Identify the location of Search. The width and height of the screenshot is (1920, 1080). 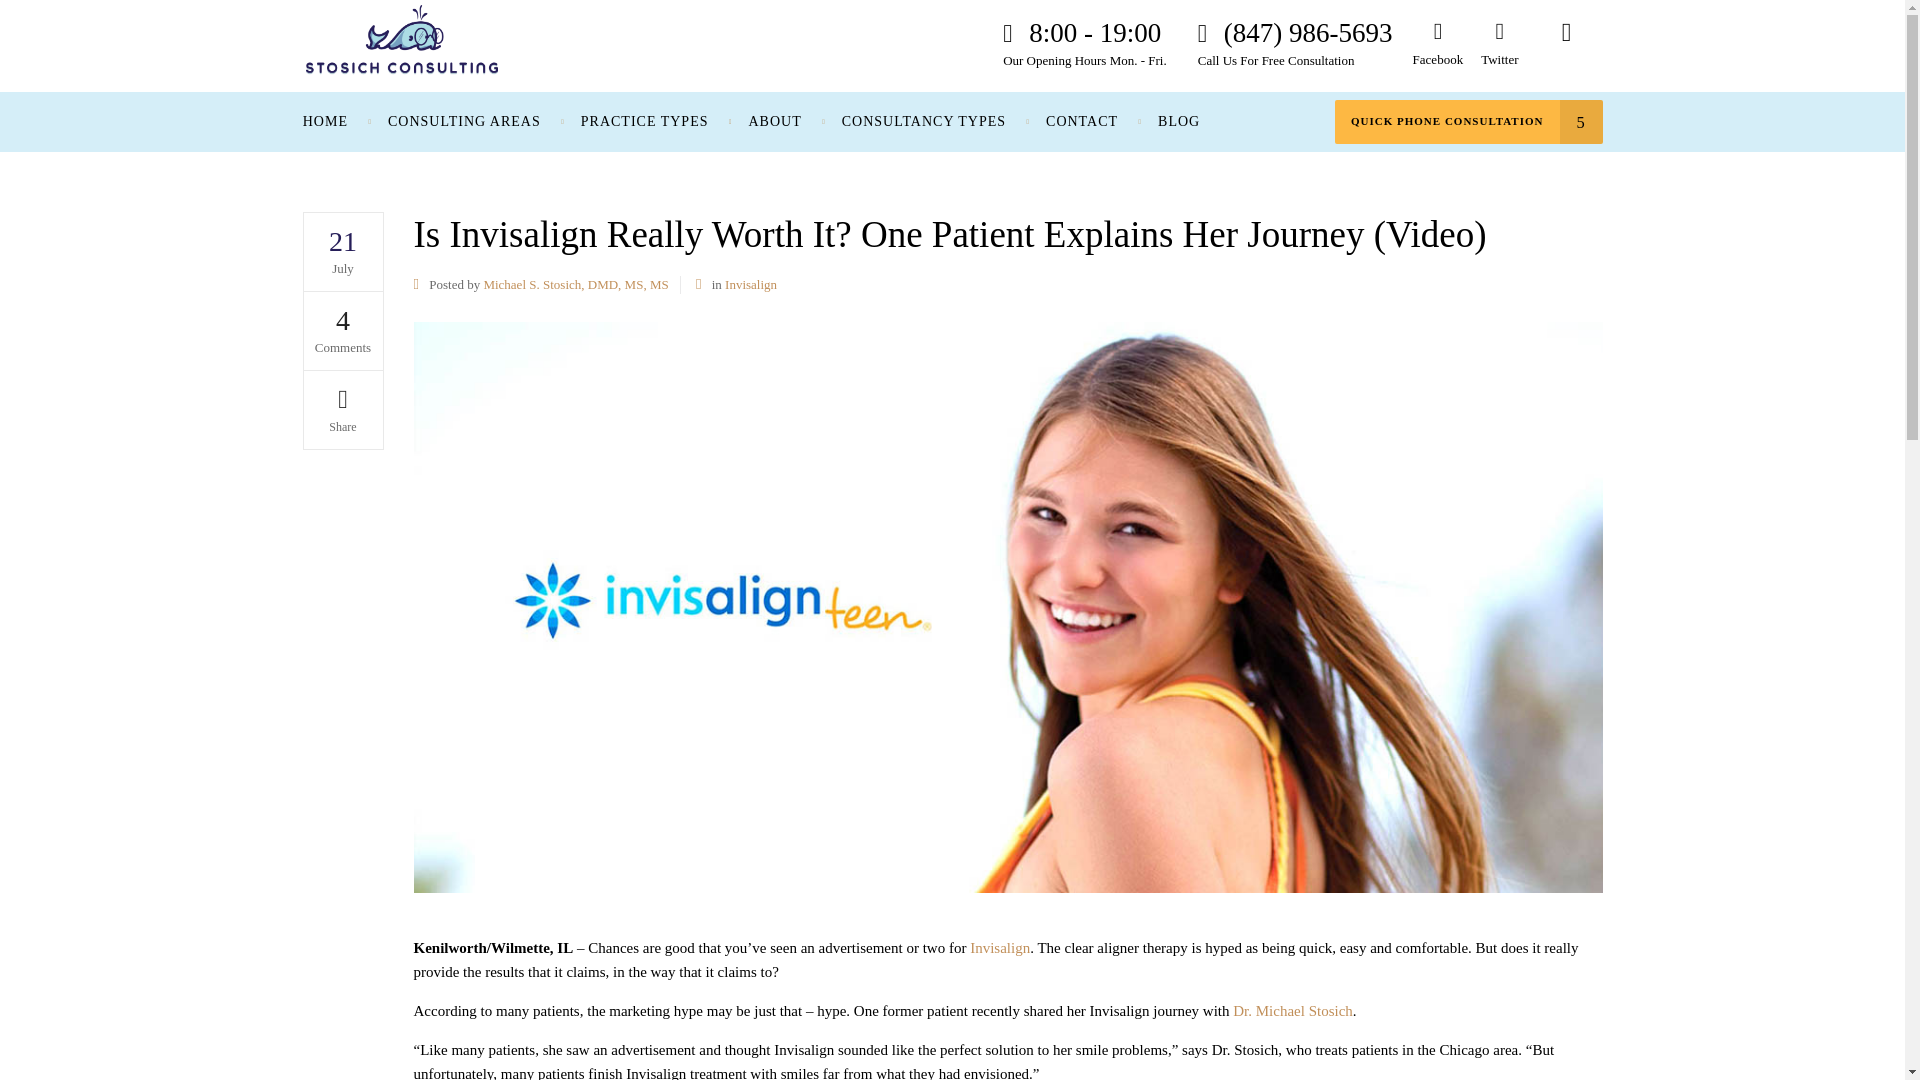
(1566, 44).